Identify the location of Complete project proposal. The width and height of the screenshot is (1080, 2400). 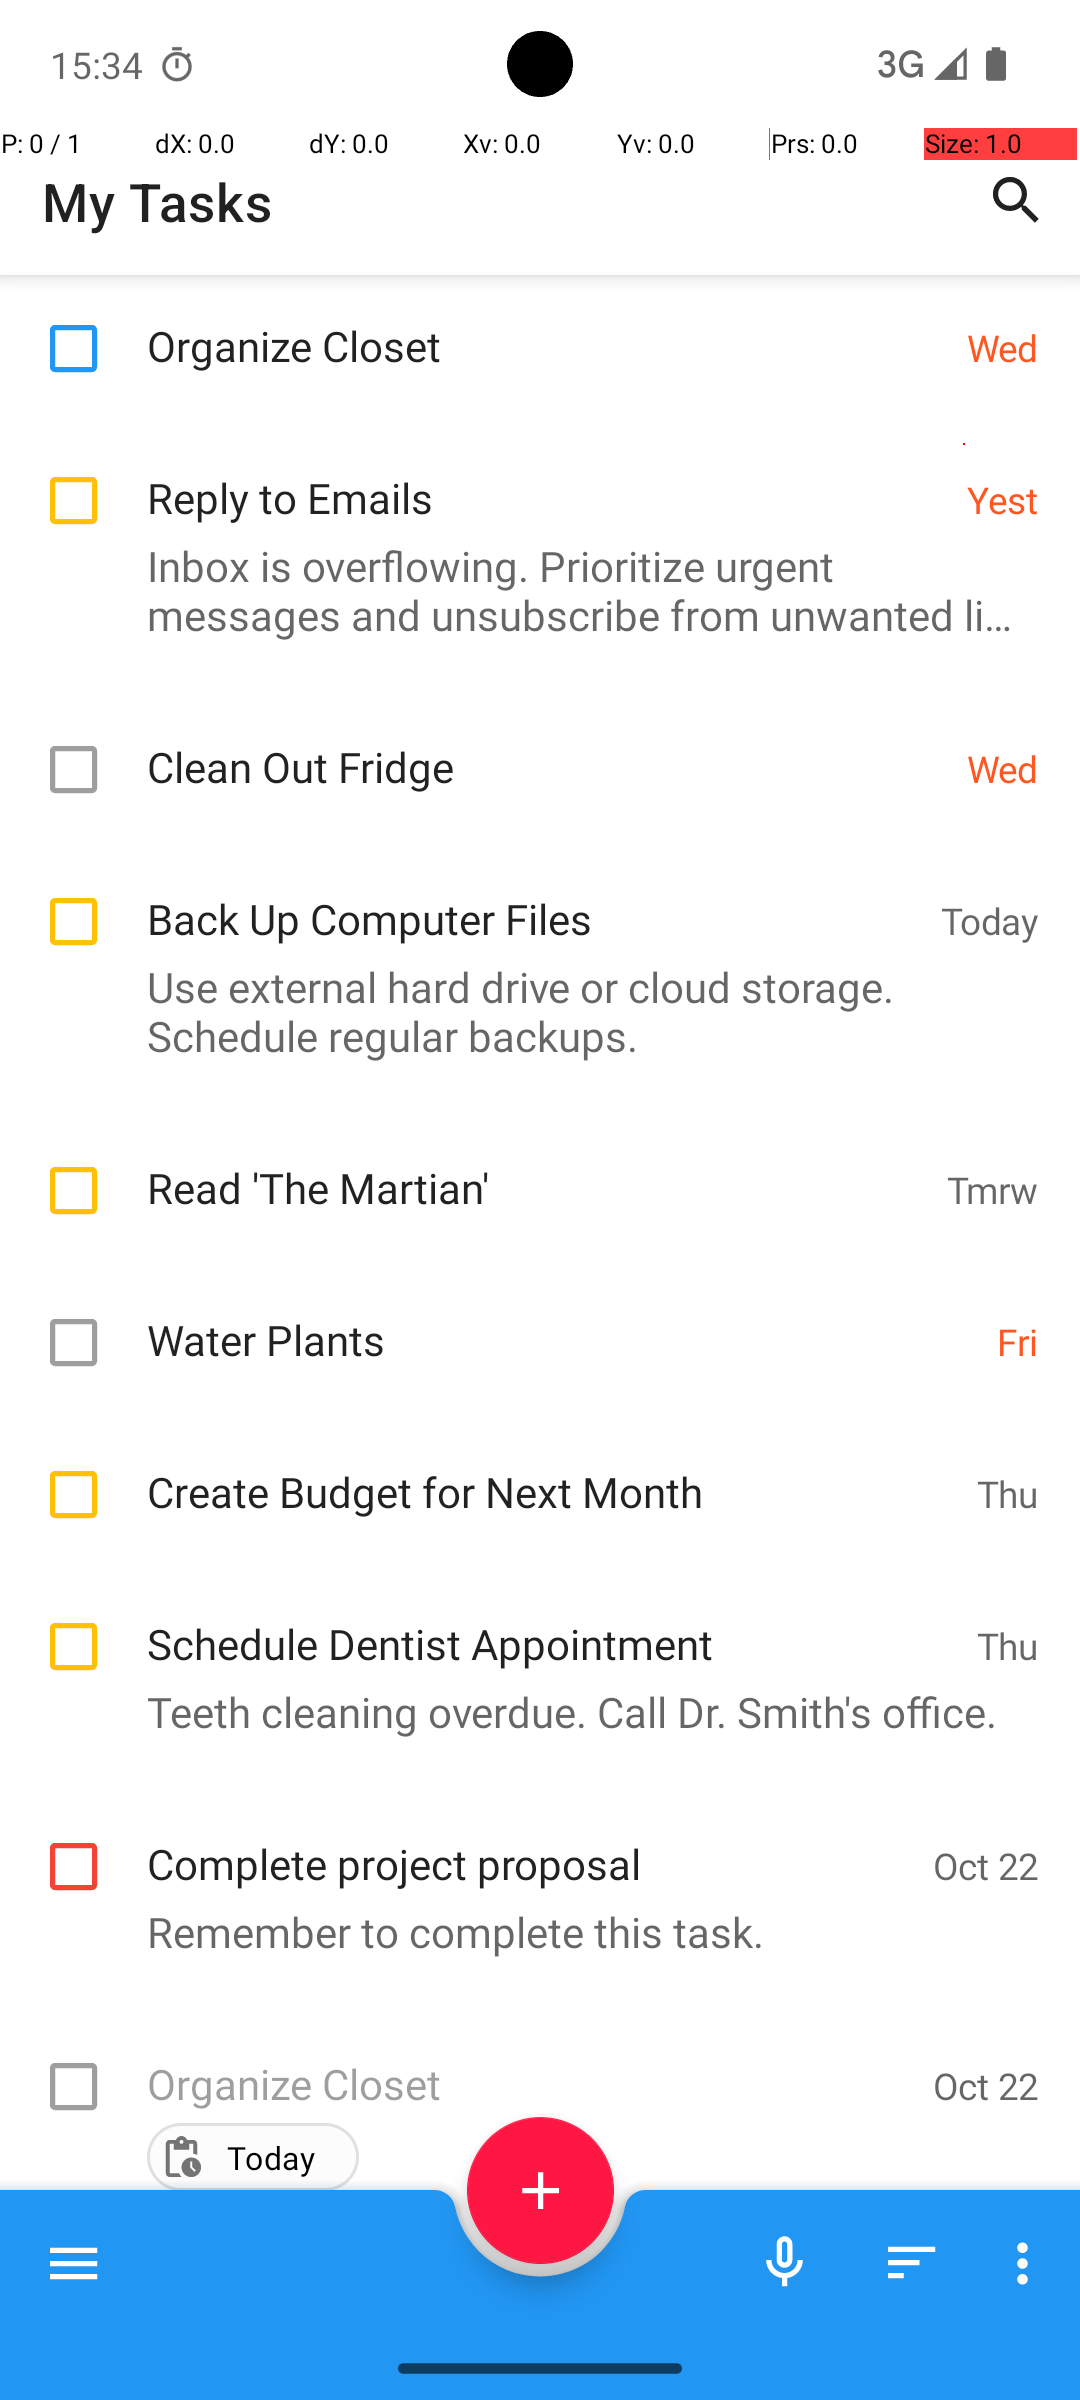
(530, 1842).